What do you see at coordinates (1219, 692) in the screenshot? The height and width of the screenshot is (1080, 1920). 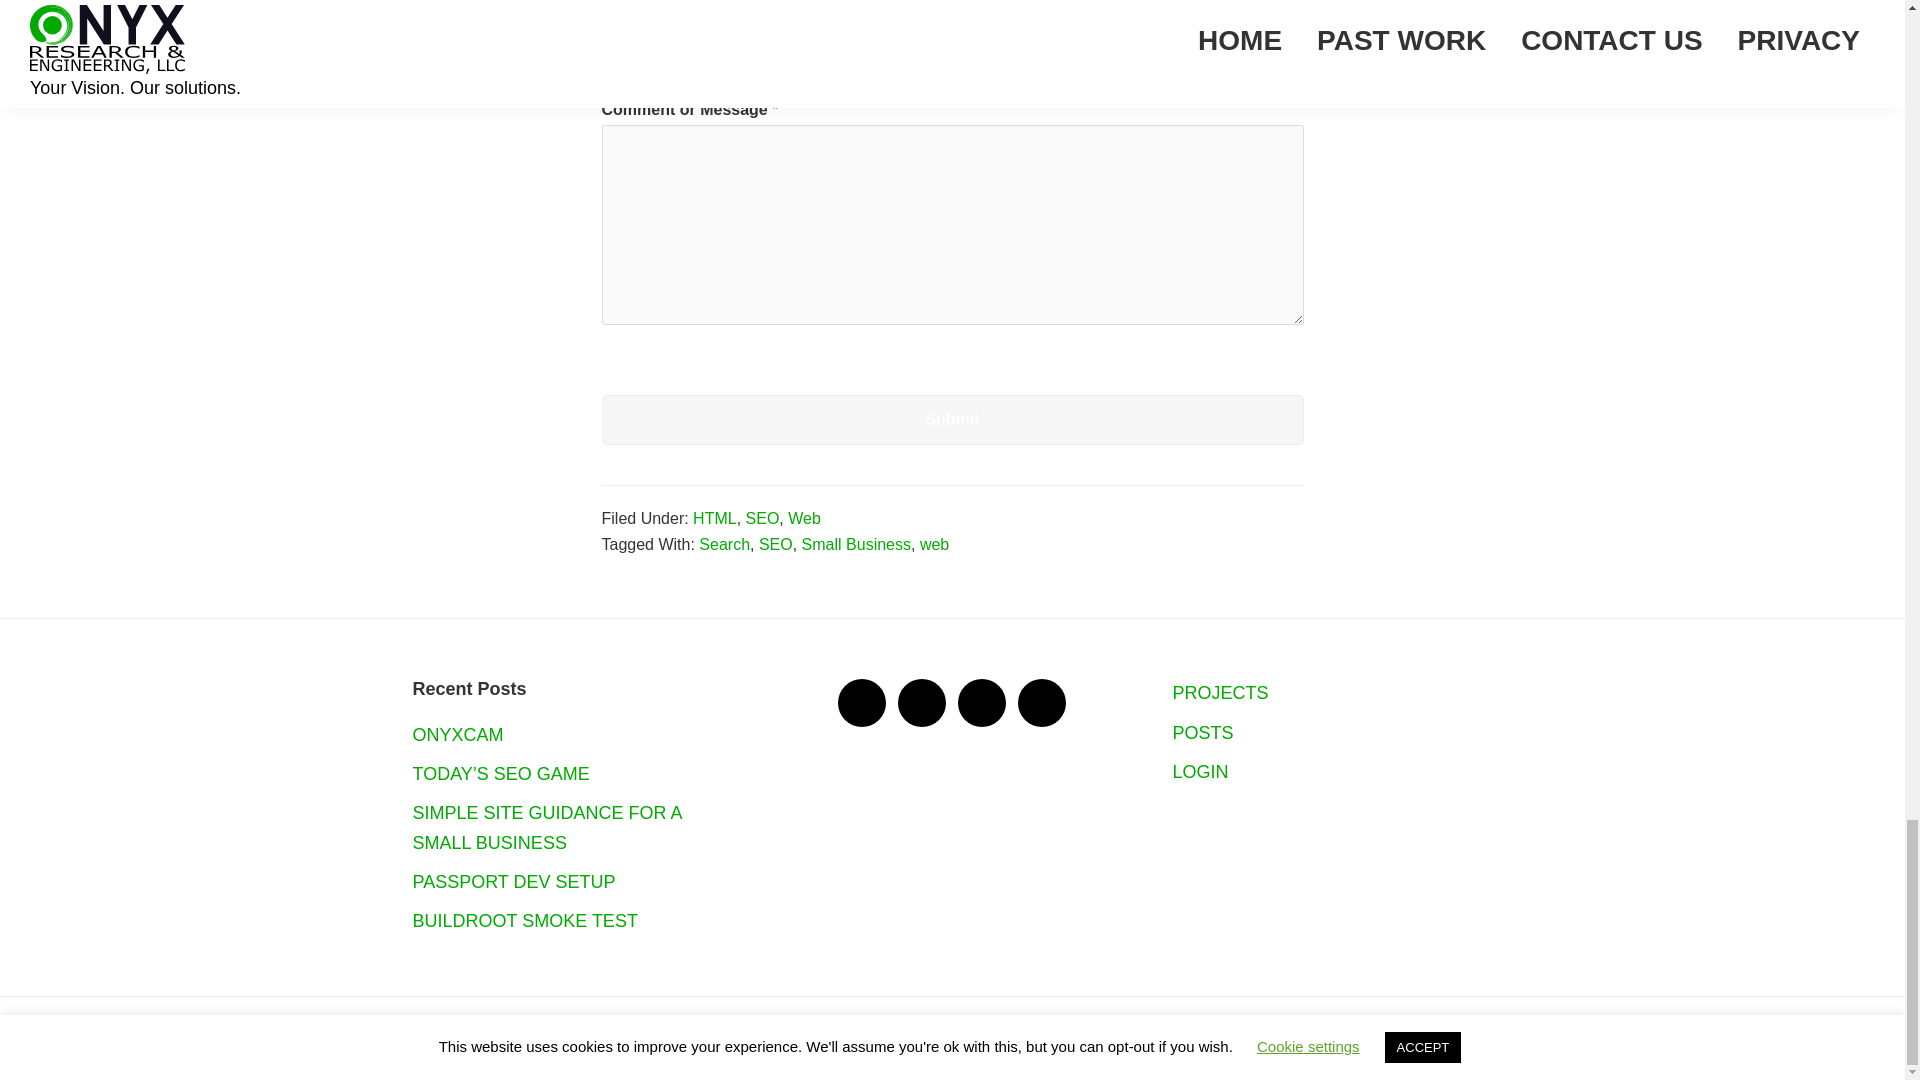 I see `PROJECTS` at bounding box center [1219, 692].